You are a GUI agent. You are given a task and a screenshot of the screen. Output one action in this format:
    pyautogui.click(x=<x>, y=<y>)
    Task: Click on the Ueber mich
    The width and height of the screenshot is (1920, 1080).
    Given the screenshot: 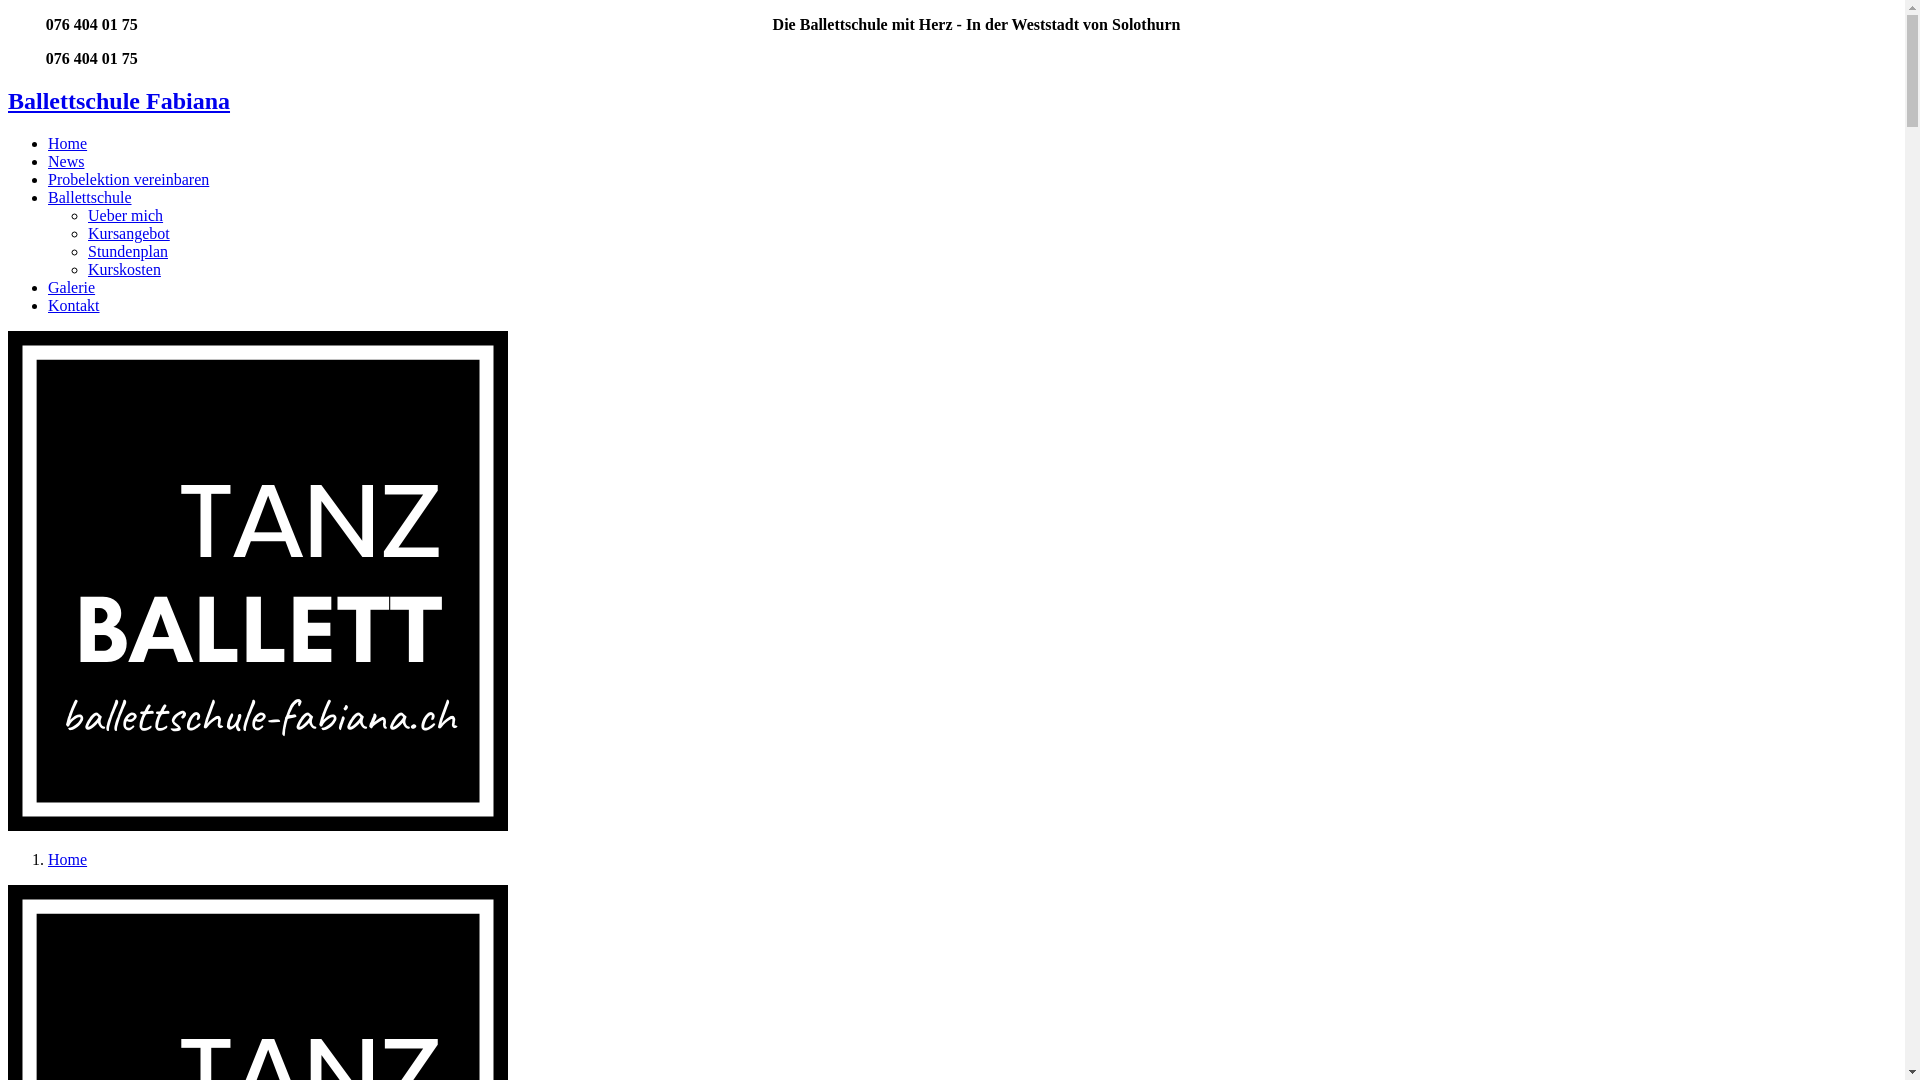 What is the action you would take?
    pyautogui.click(x=126, y=216)
    